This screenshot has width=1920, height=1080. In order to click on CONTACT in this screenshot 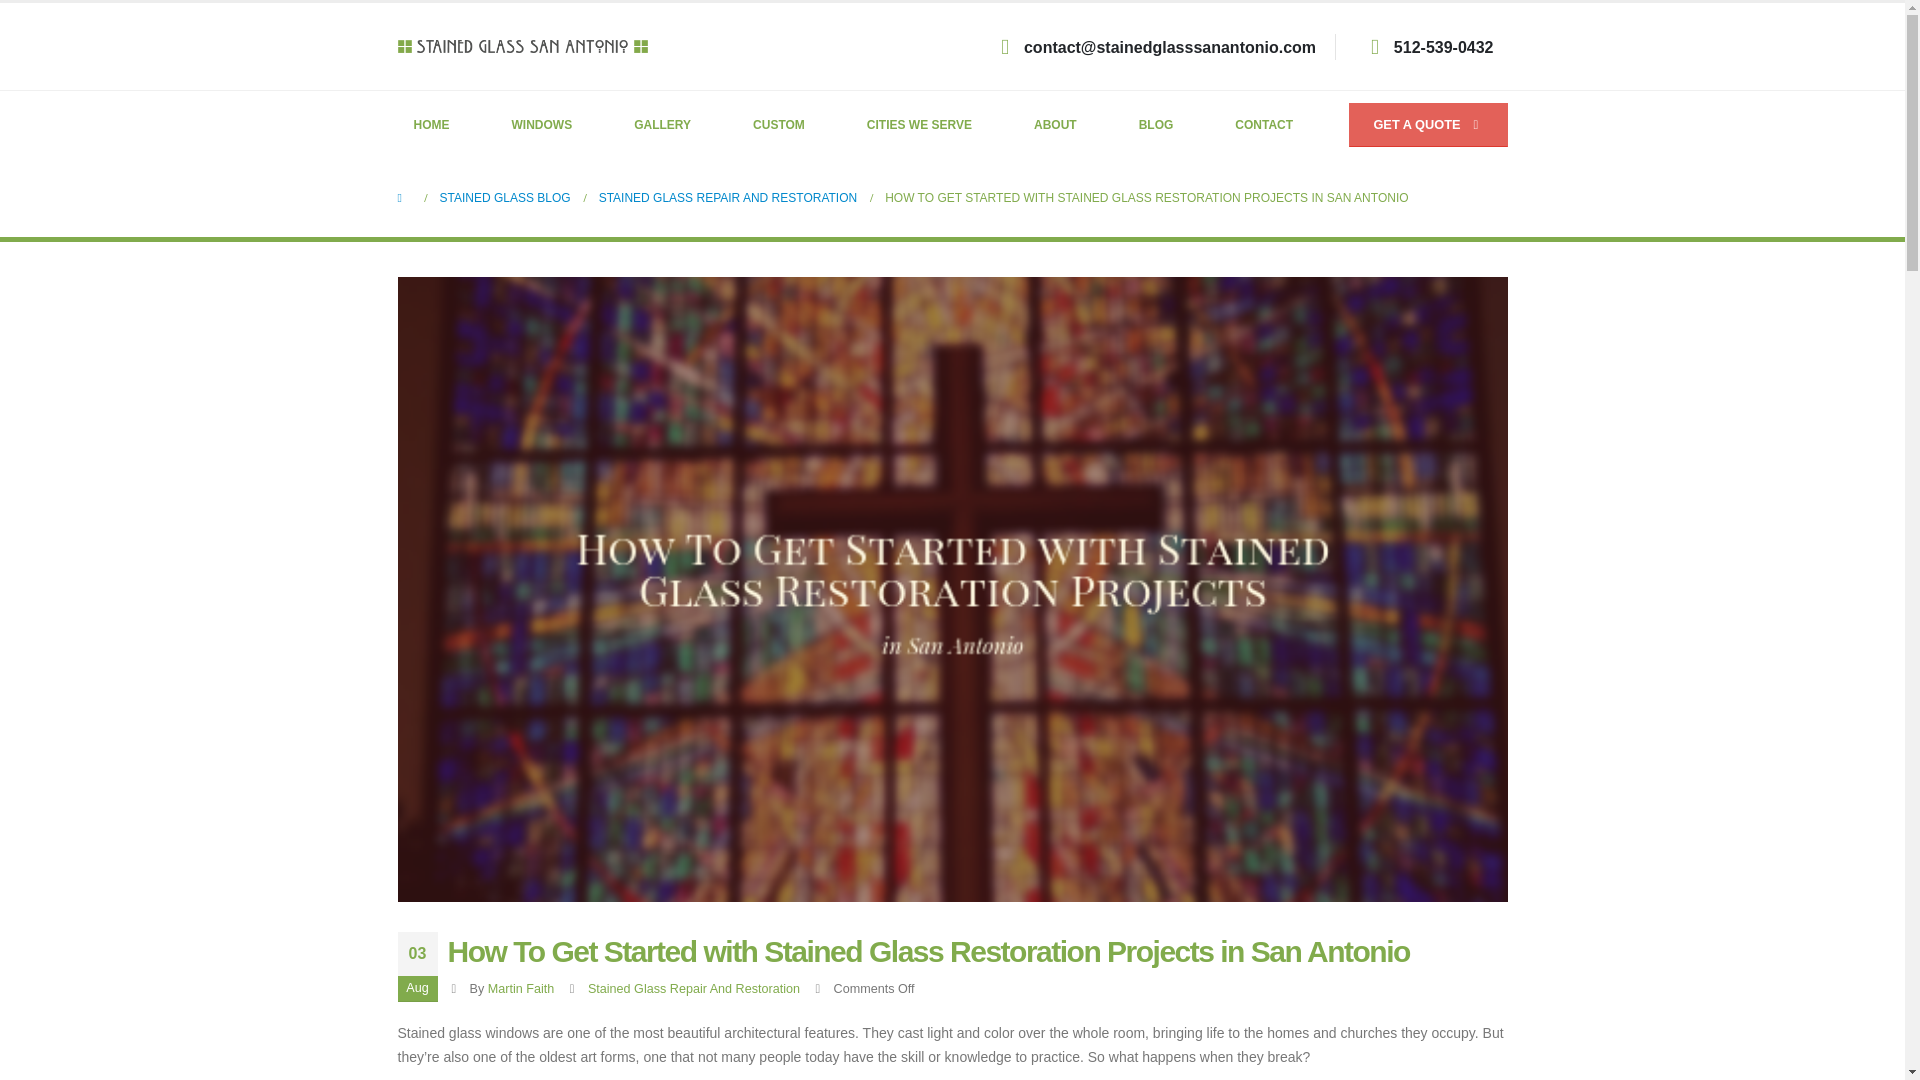, I will do `click(1264, 124)`.